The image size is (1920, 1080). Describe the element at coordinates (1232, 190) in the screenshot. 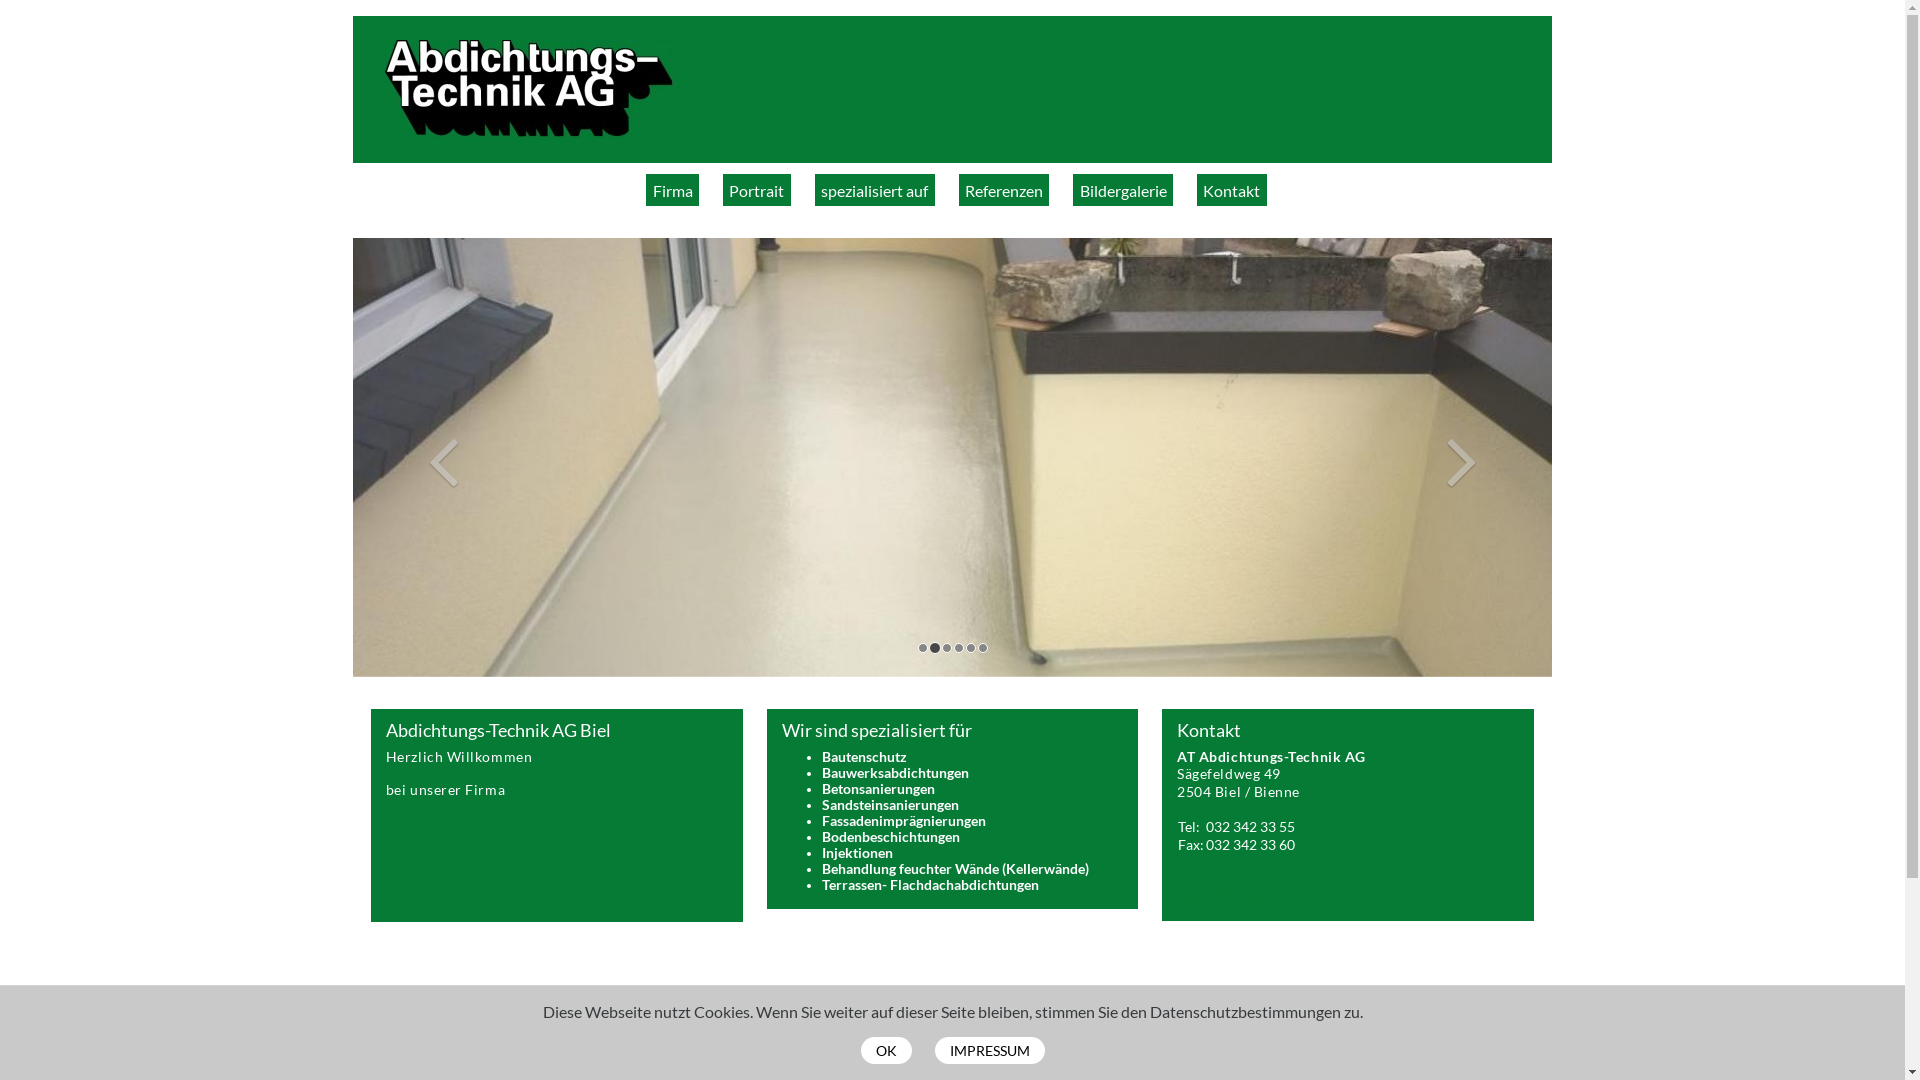

I see `Kontakt` at that location.